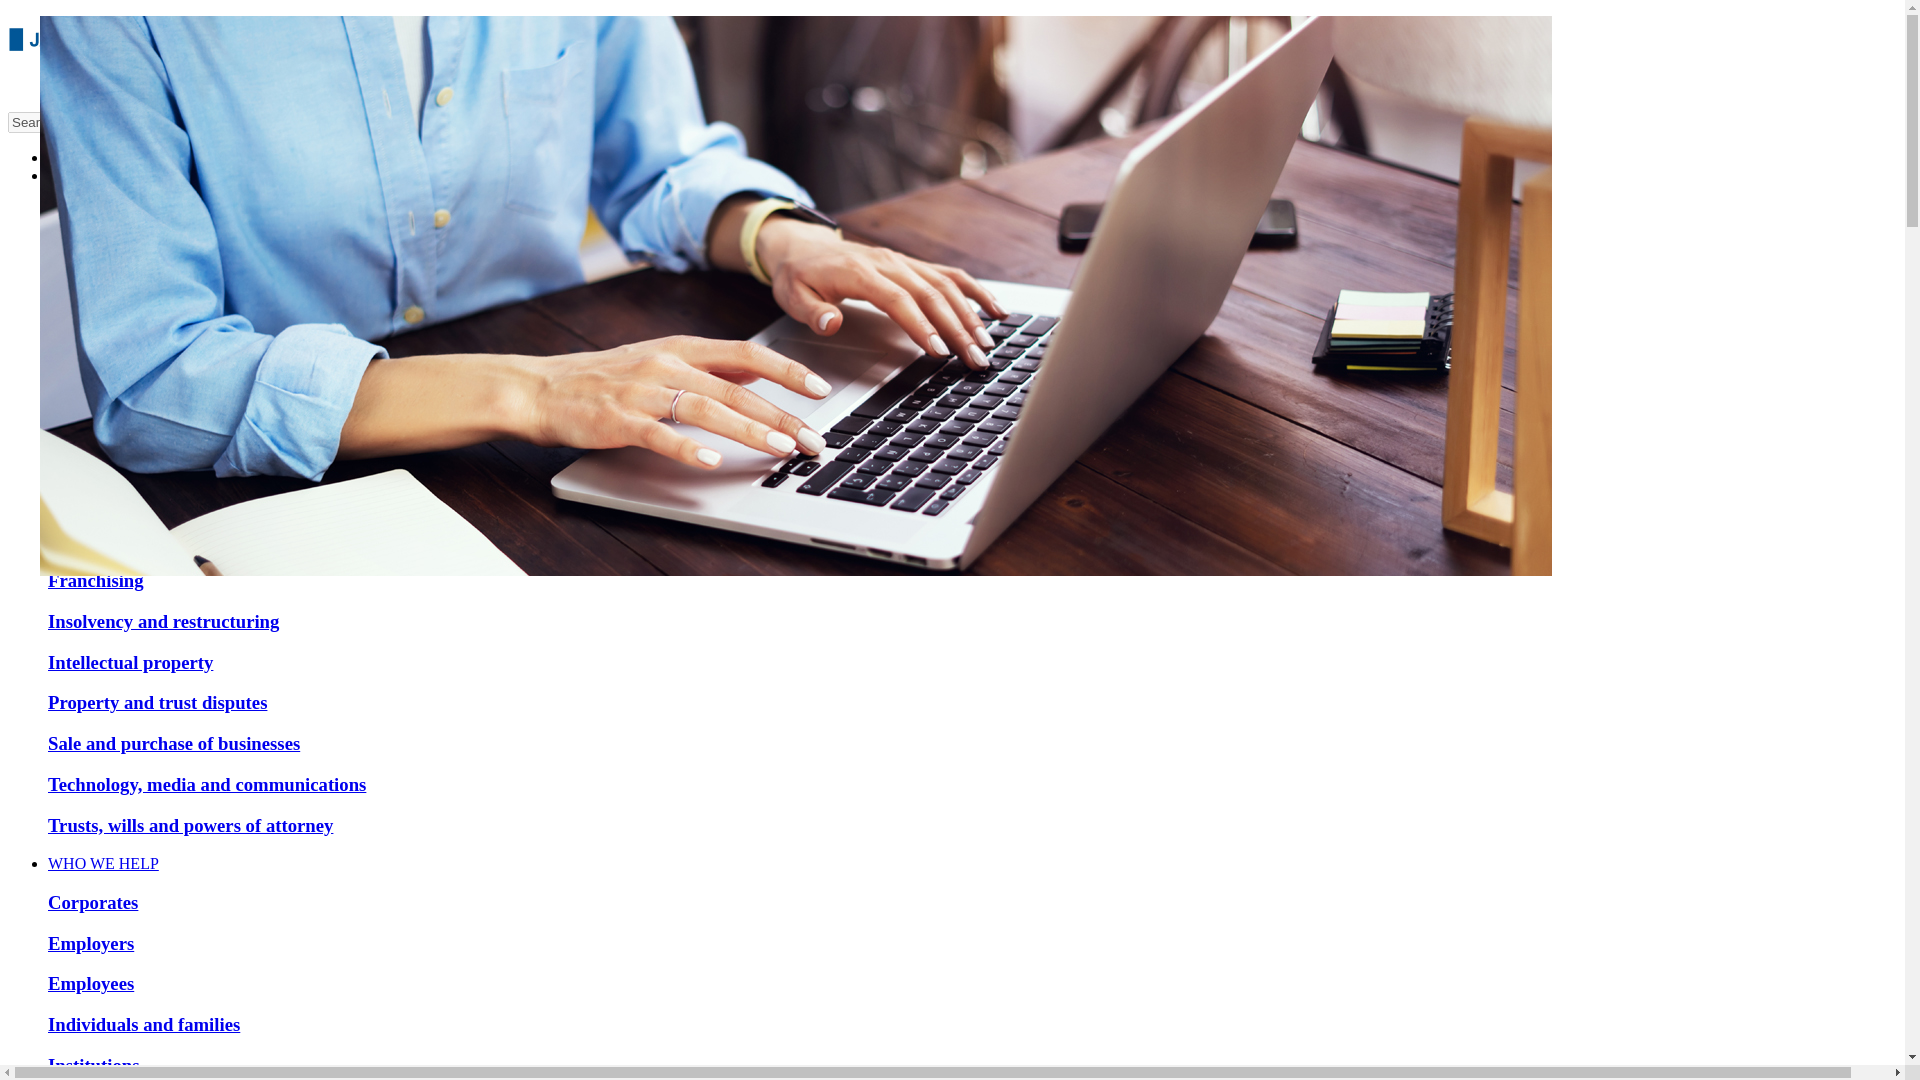  I want to click on Property and trust disputes, so click(157, 702).